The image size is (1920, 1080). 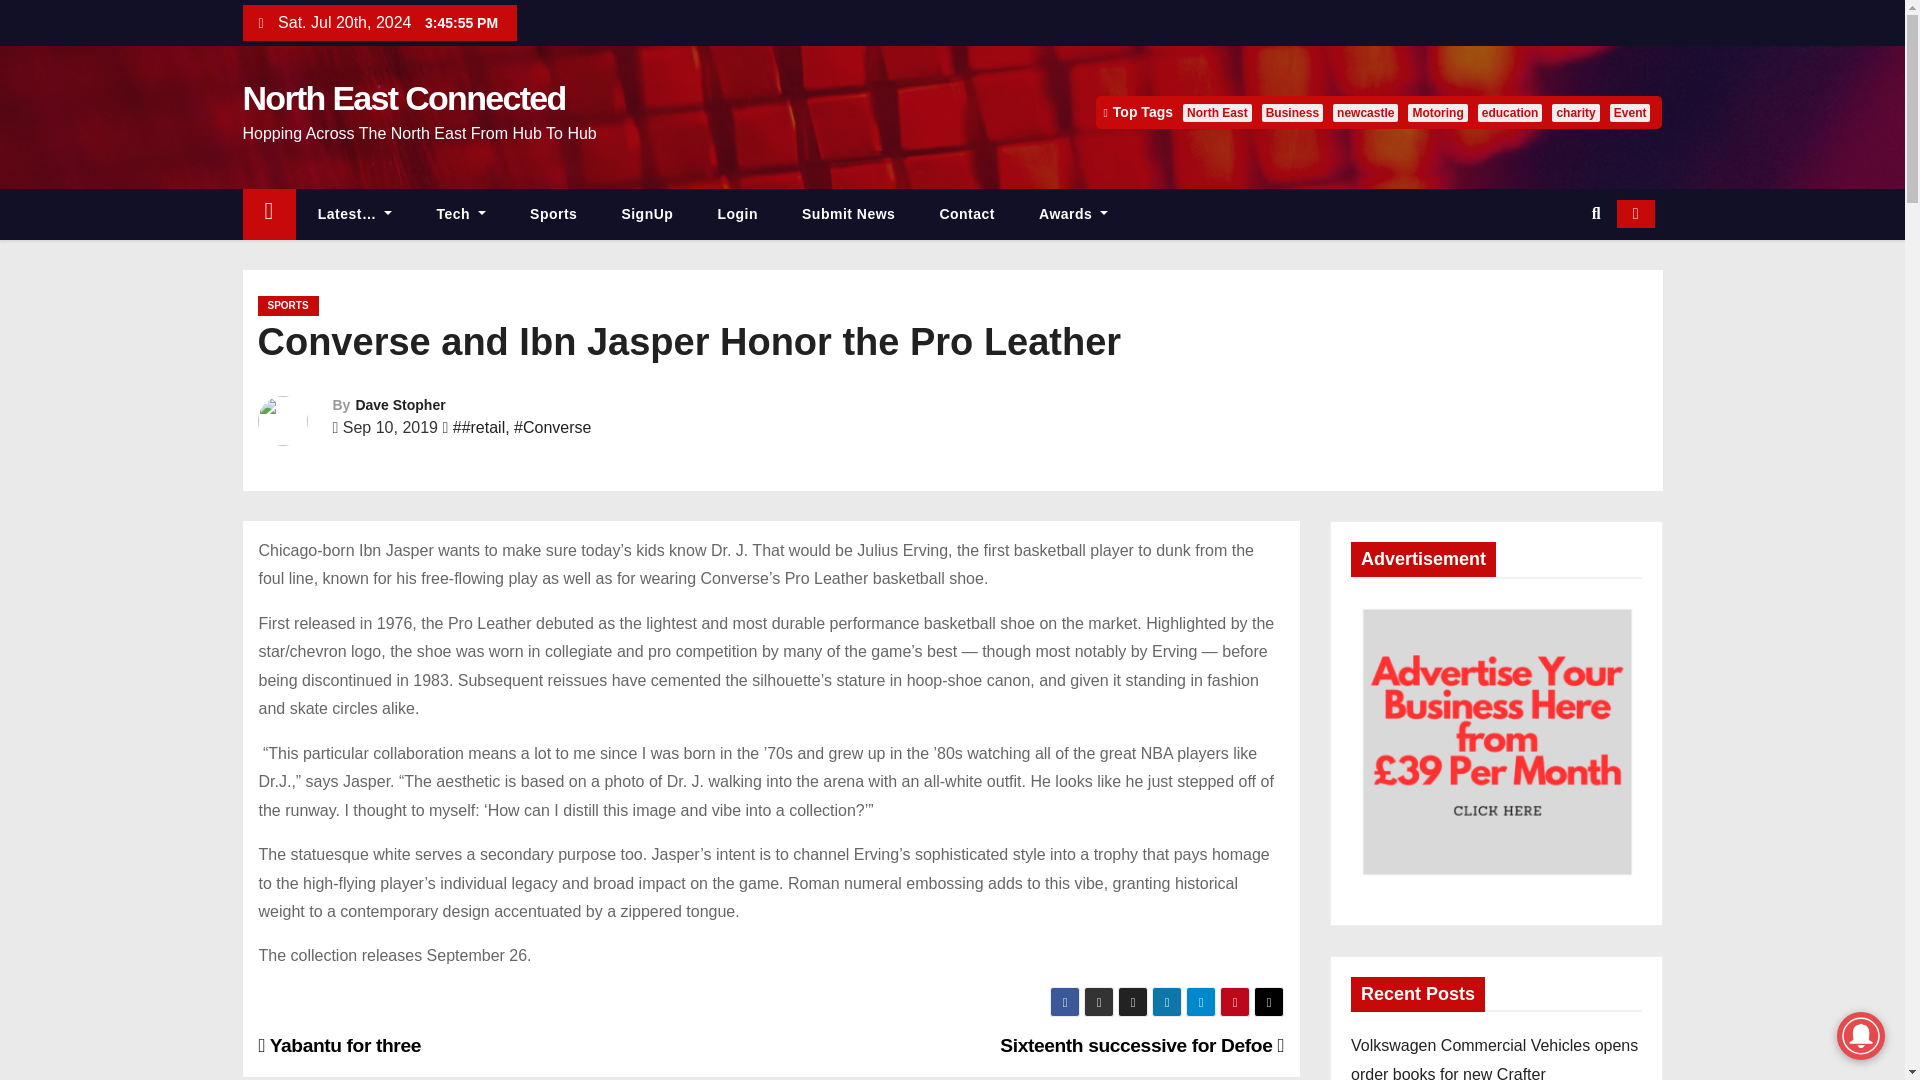 What do you see at coordinates (402, 97) in the screenshot?
I see `North East Connected` at bounding box center [402, 97].